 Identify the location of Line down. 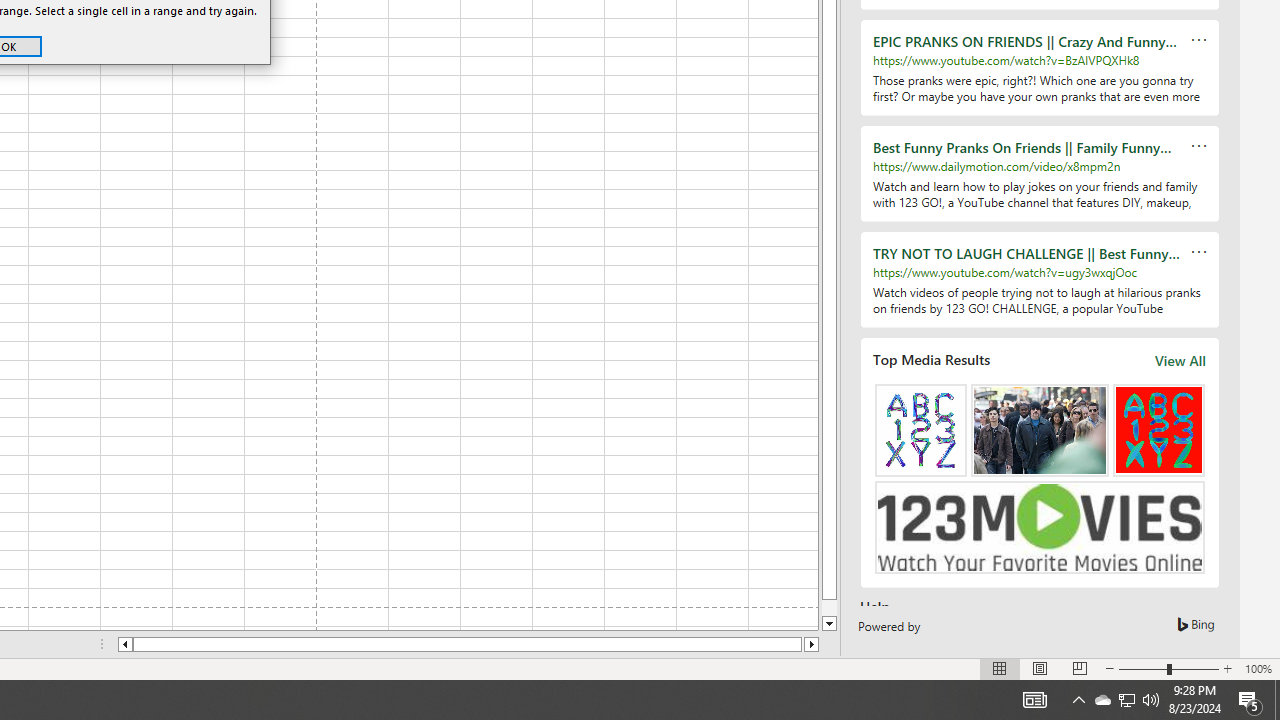
(829, 624).